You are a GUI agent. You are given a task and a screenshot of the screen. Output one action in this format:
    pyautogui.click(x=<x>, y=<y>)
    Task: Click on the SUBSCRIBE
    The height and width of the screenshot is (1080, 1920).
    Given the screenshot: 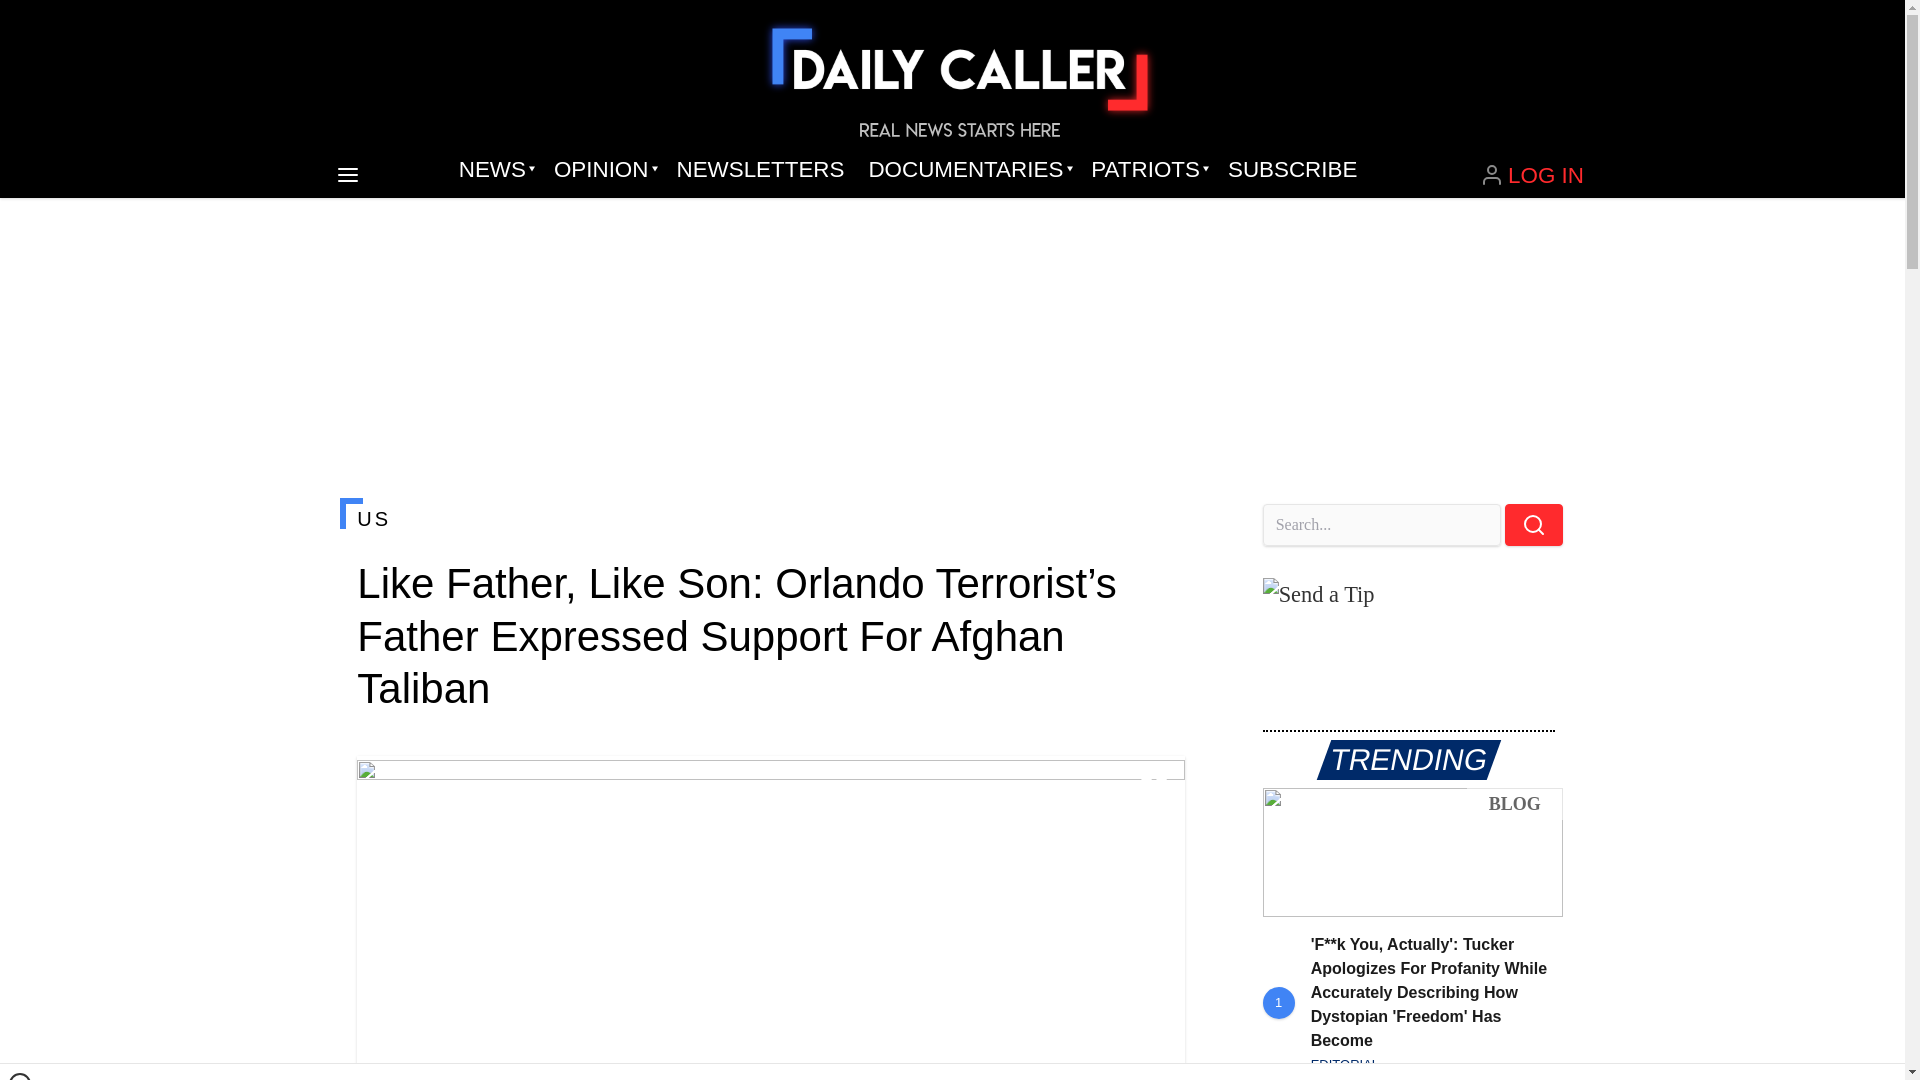 What is the action you would take?
    pyautogui.click(x=1292, y=170)
    